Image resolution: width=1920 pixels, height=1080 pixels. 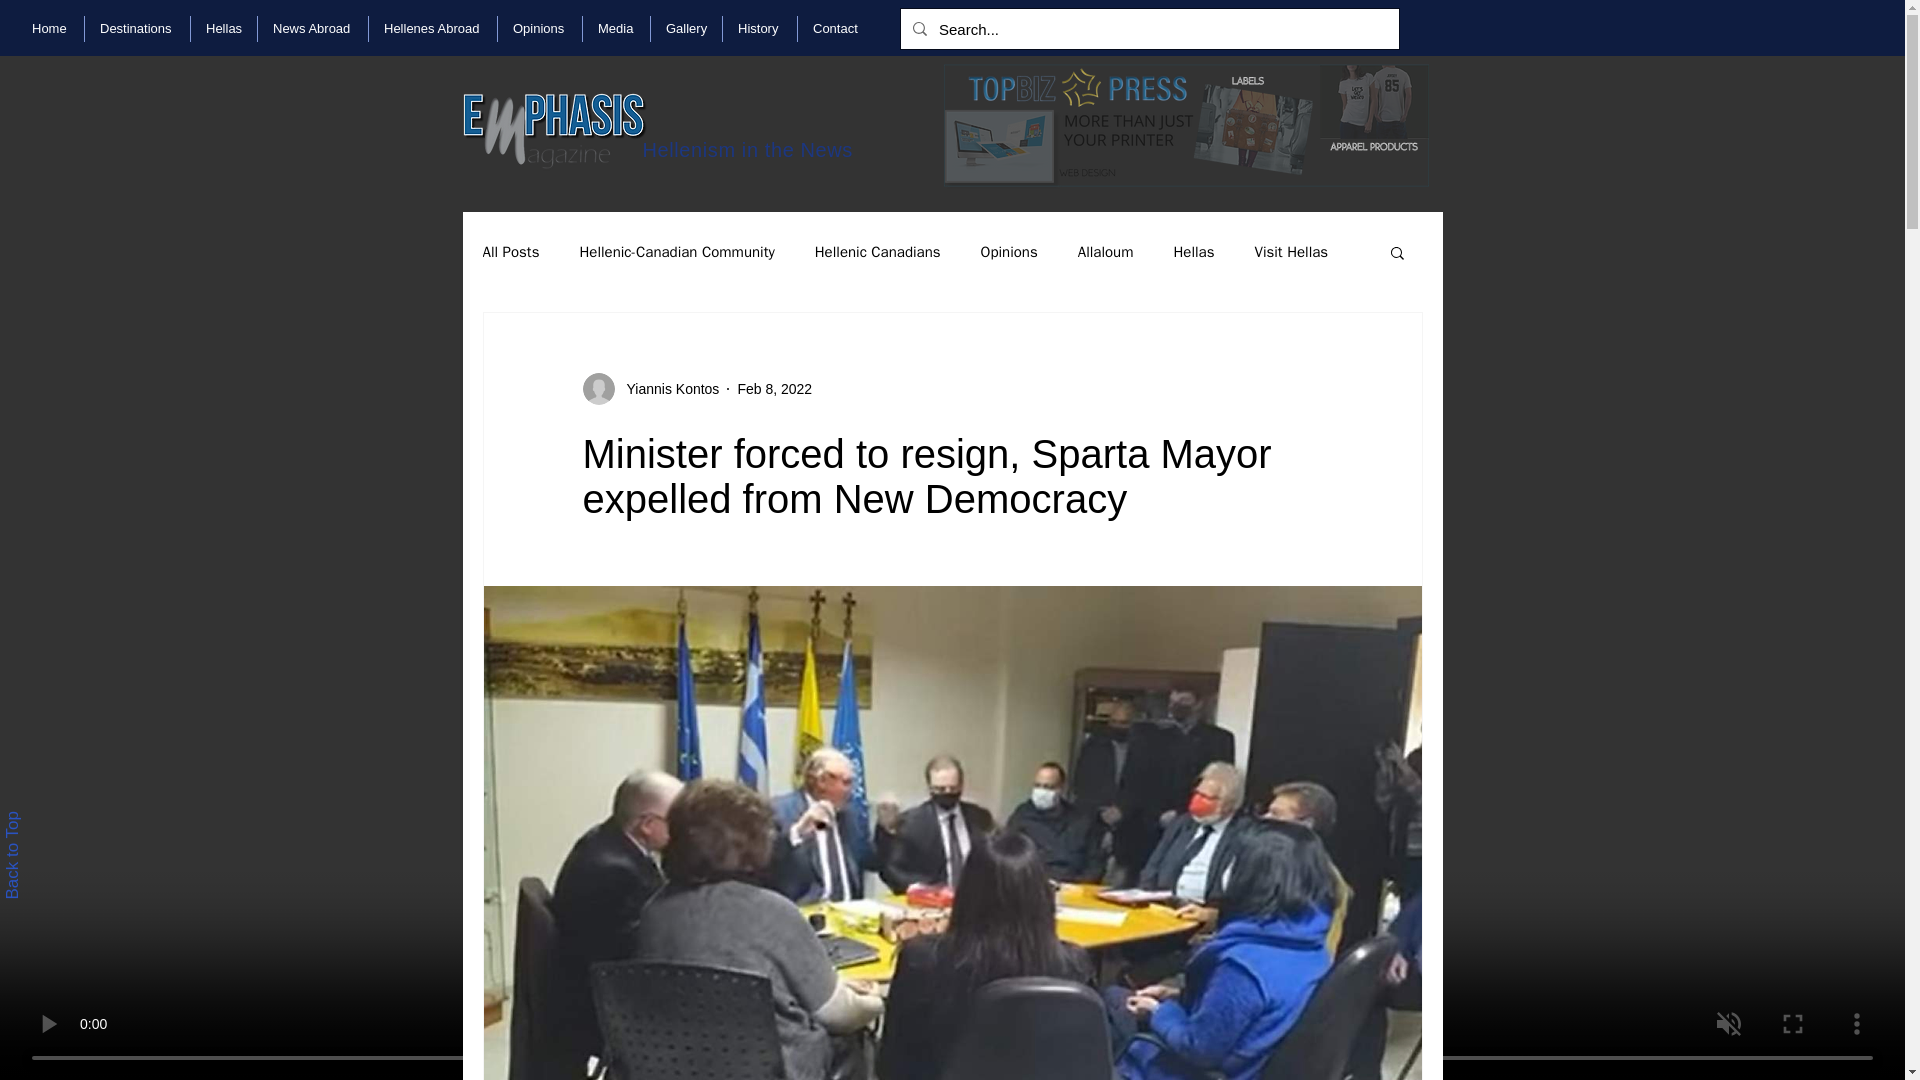 I want to click on TopBiz Press.jpg, so click(x=1186, y=126).